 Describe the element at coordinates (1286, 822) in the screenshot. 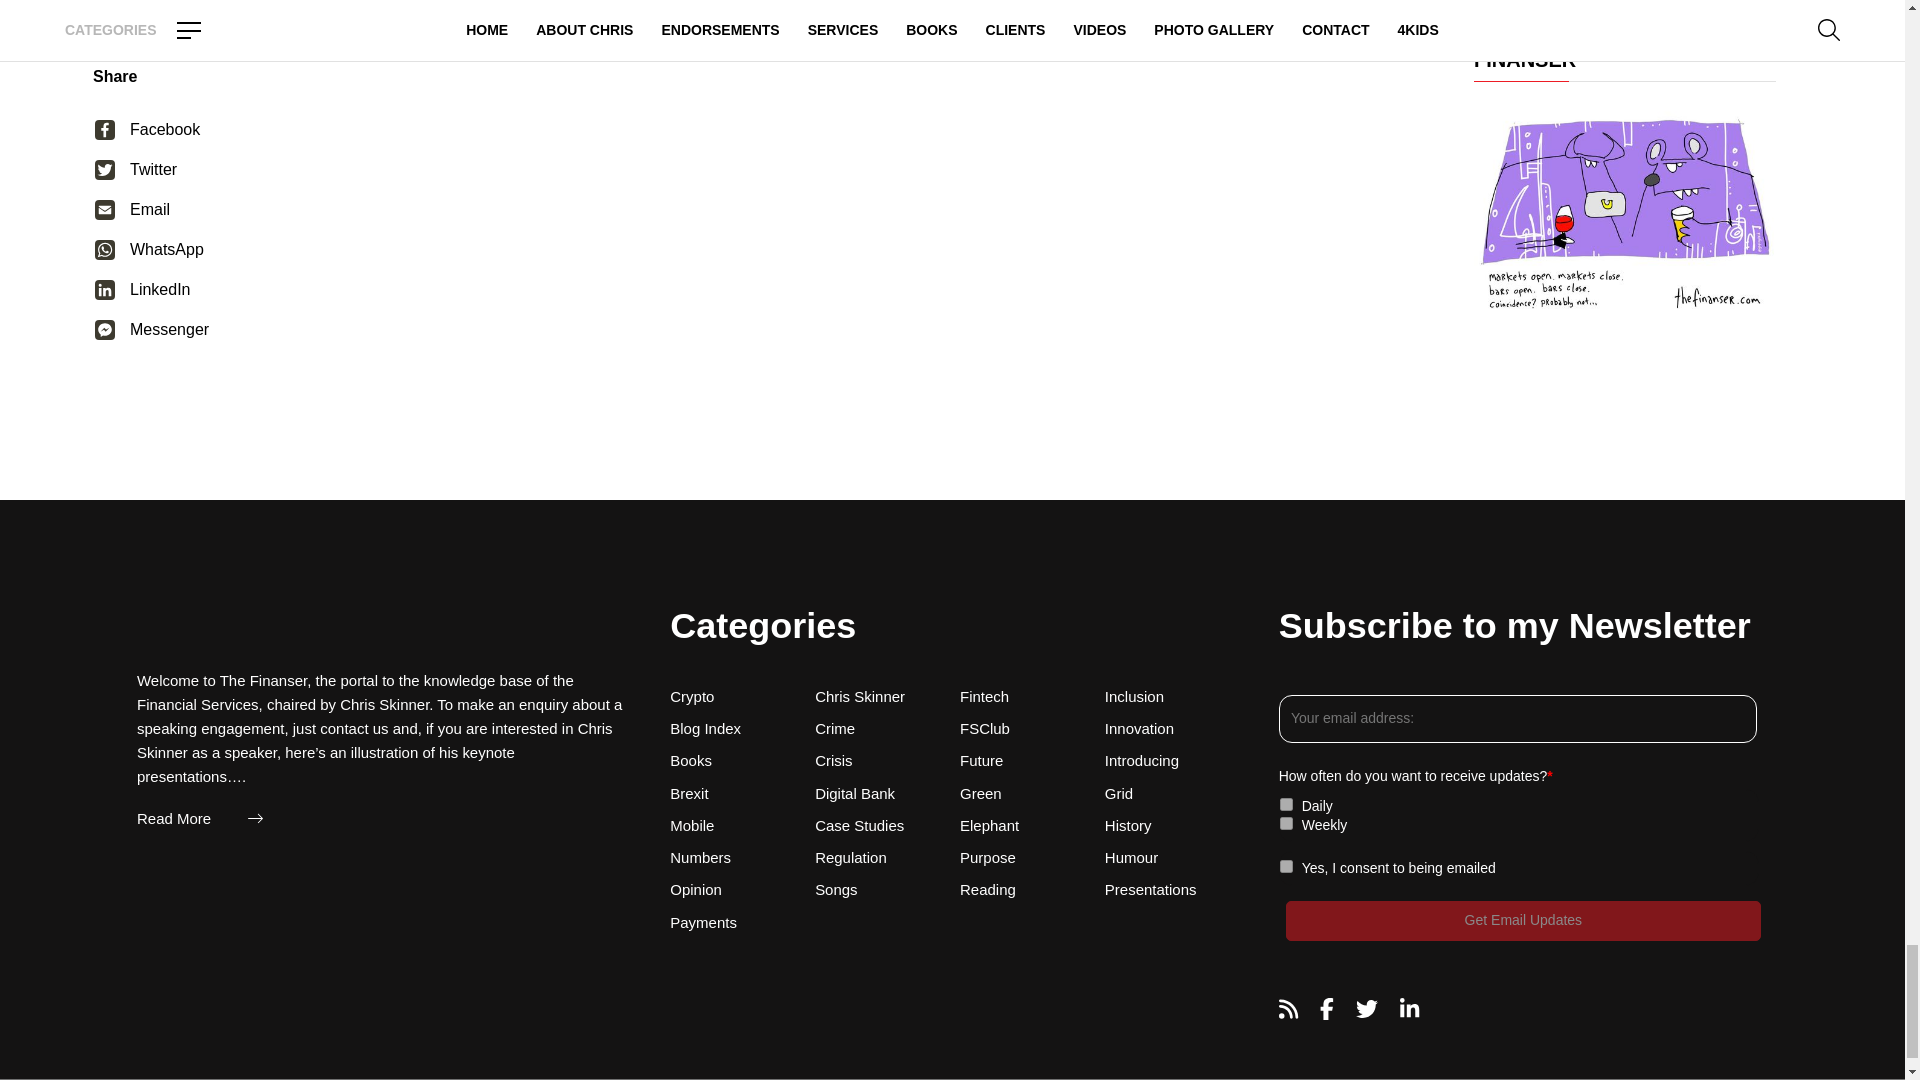

I see `weekly` at that location.